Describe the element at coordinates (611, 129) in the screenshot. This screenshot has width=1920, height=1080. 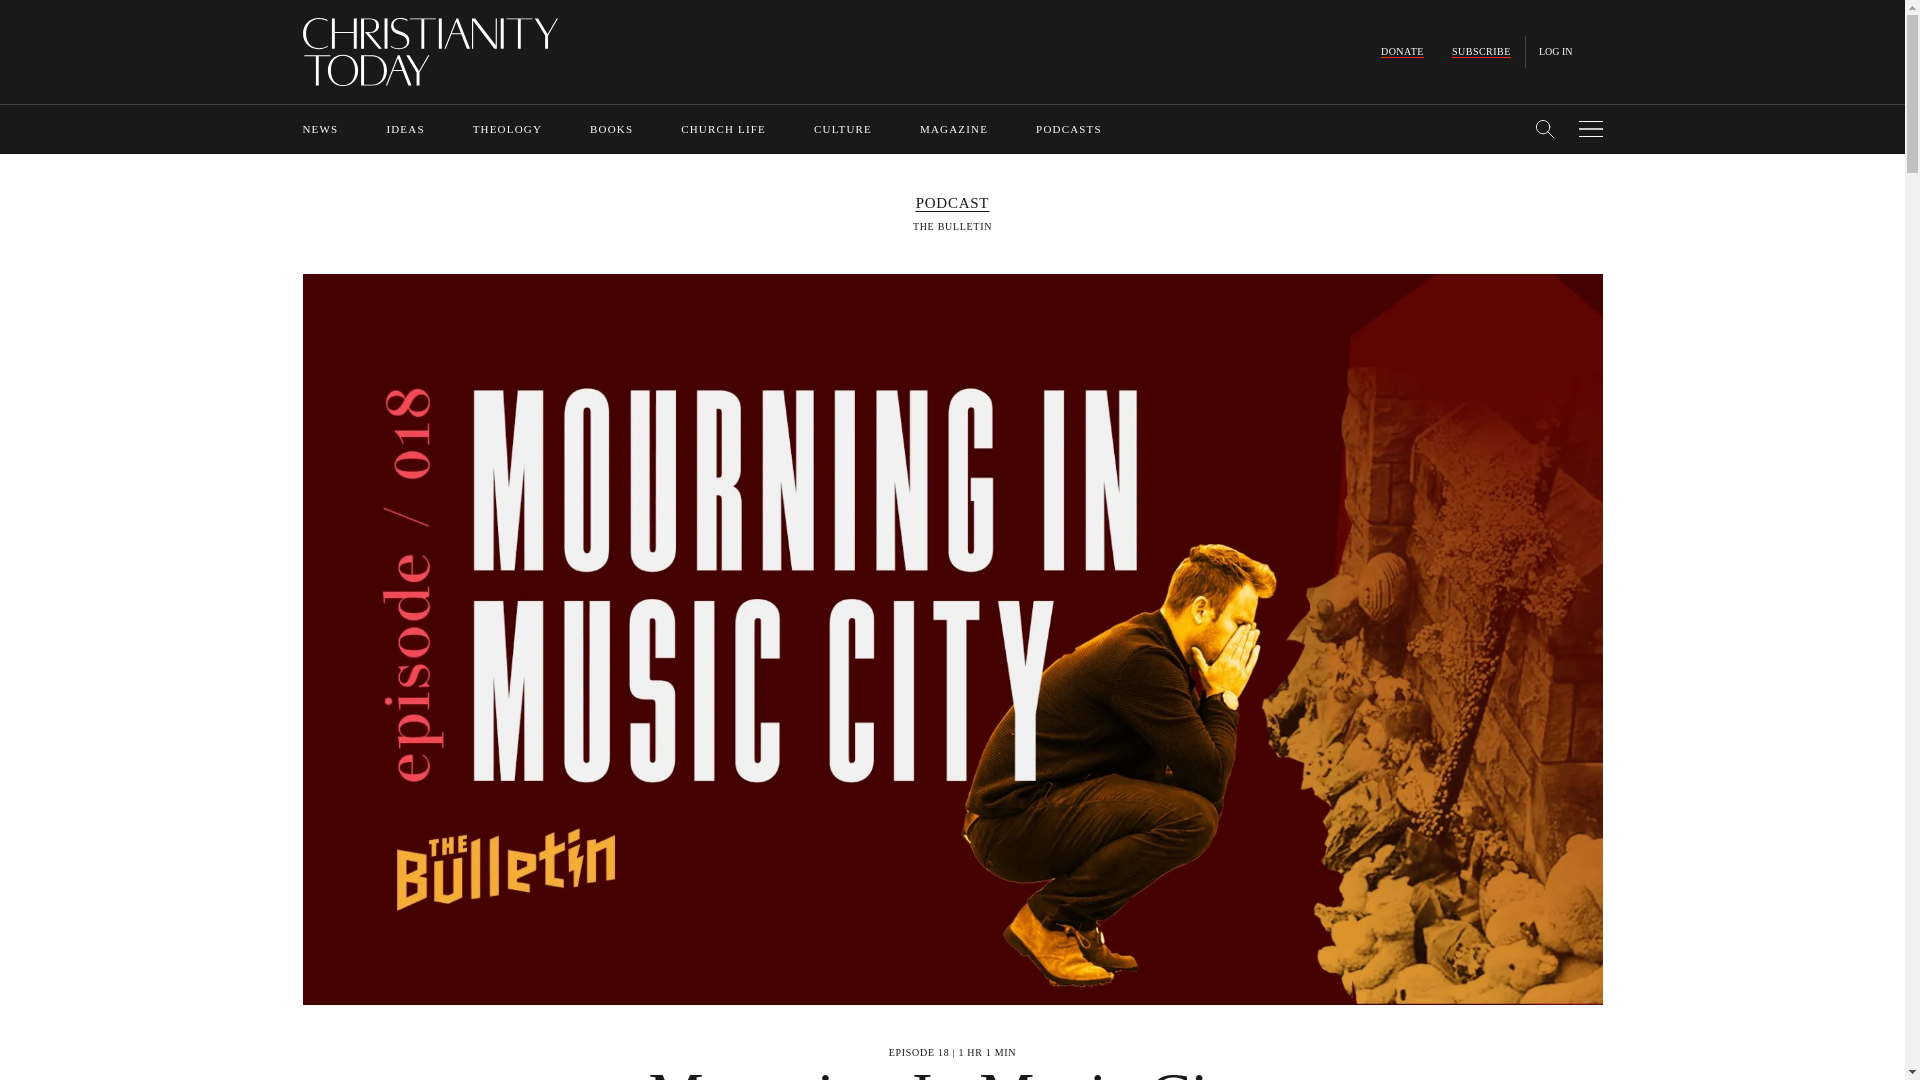
I see `BOOKS` at that location.